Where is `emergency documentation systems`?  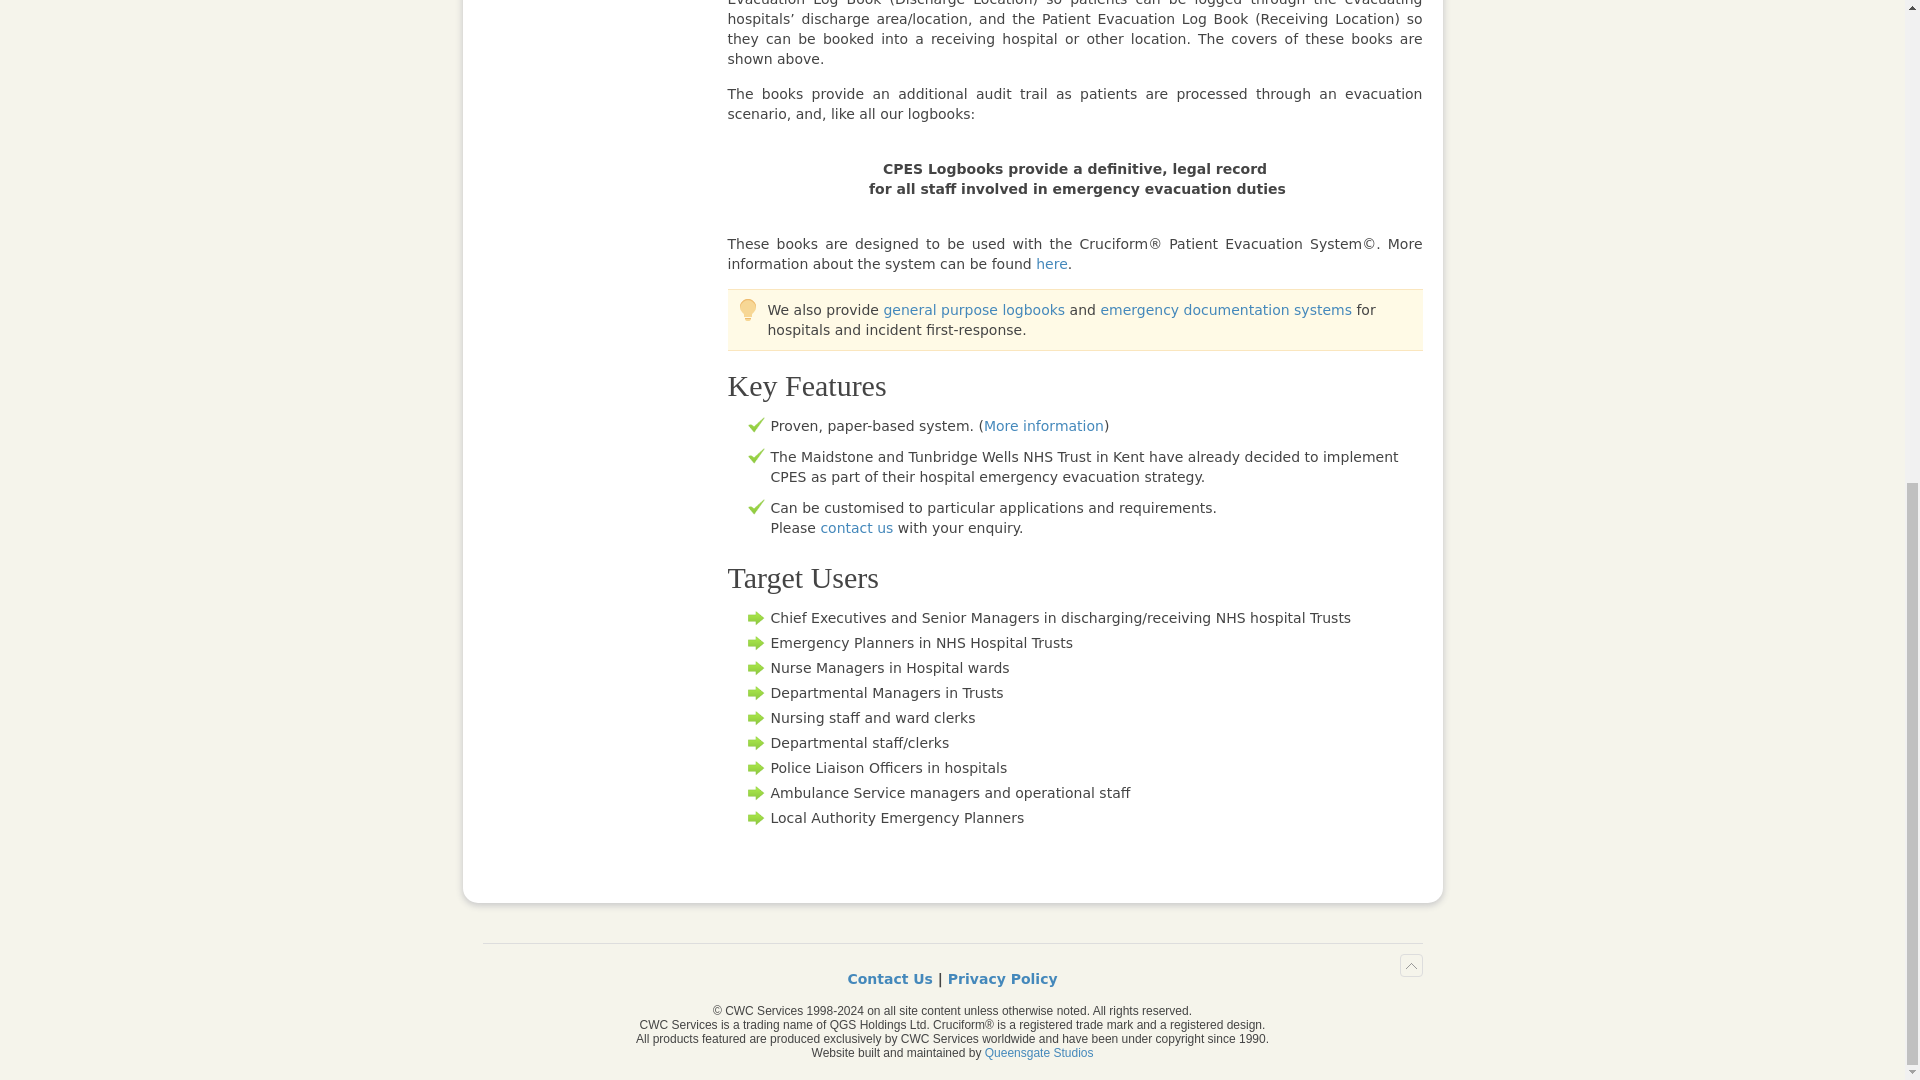 emergency documentation systems is located at coordinates (1226, 310).